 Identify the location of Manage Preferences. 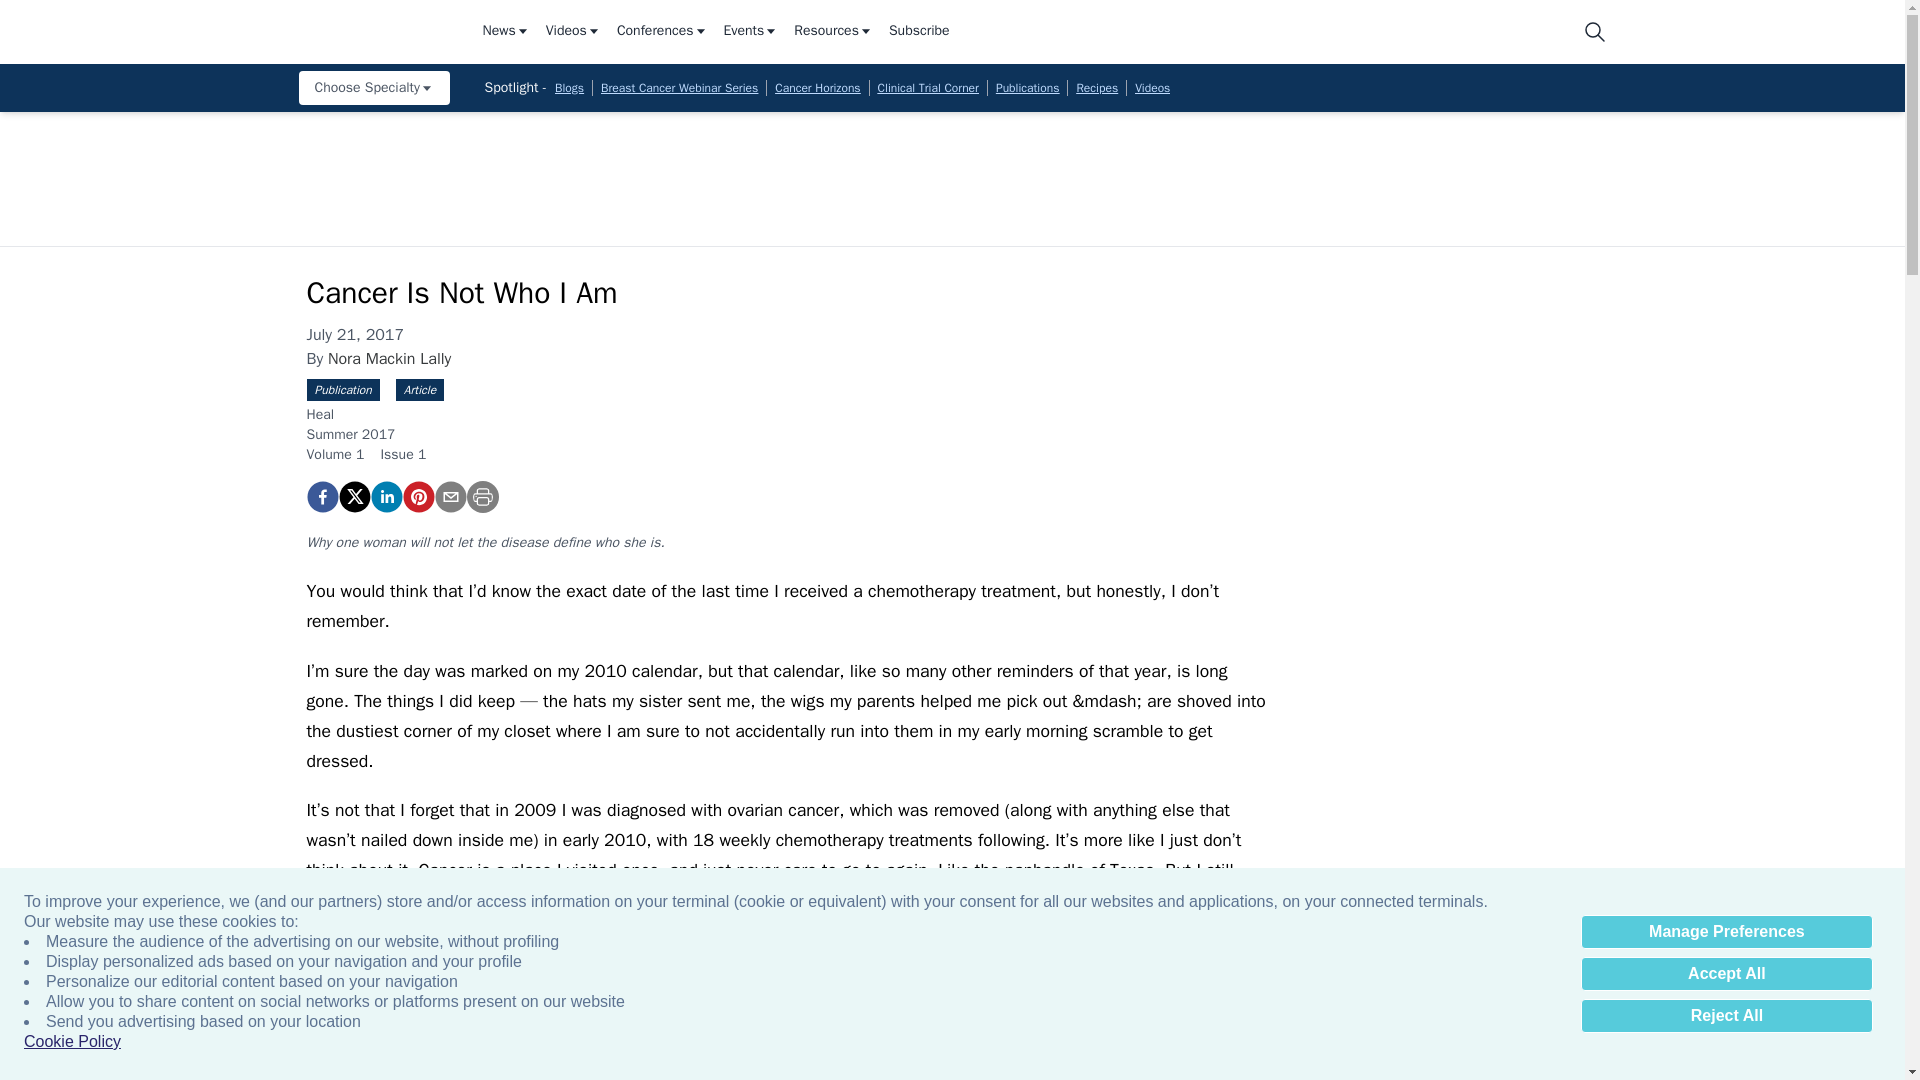
(1726, 932).